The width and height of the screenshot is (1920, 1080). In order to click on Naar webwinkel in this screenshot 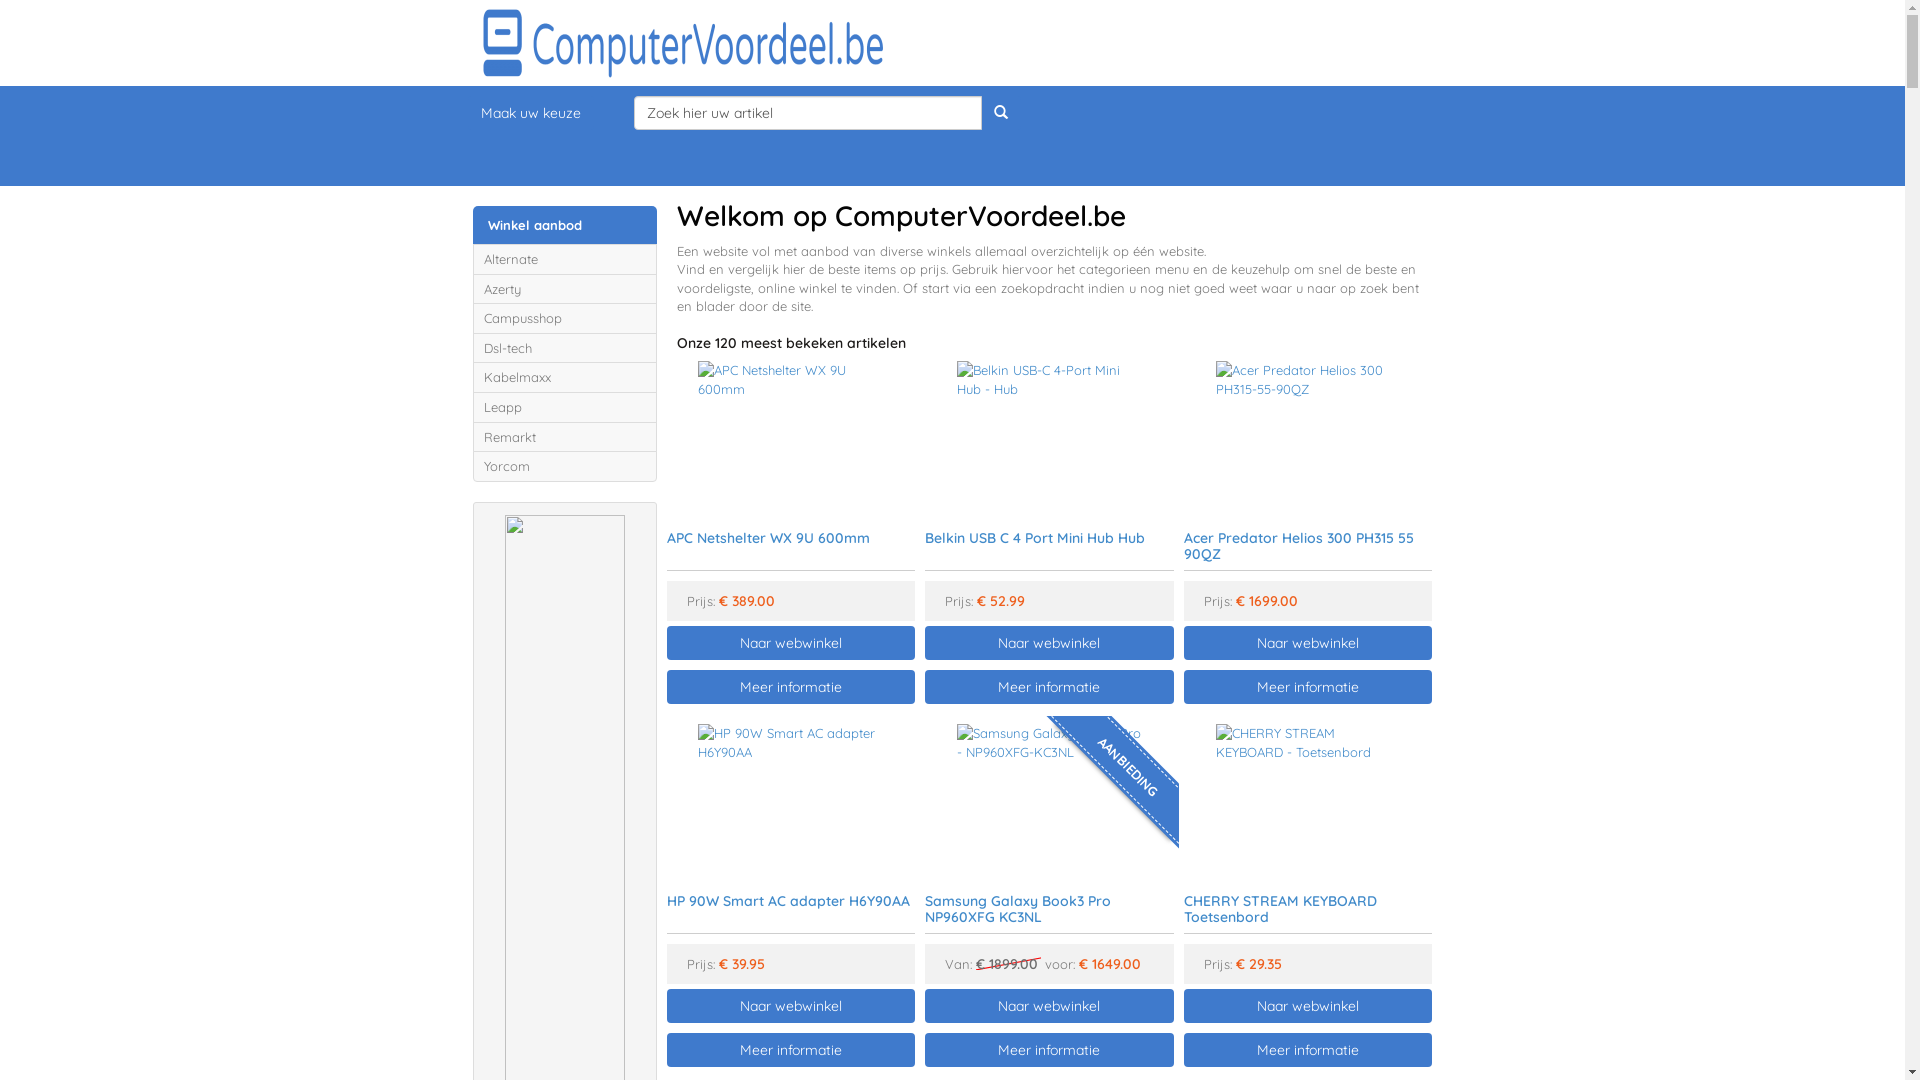, I will do `click(1308, 643)`.